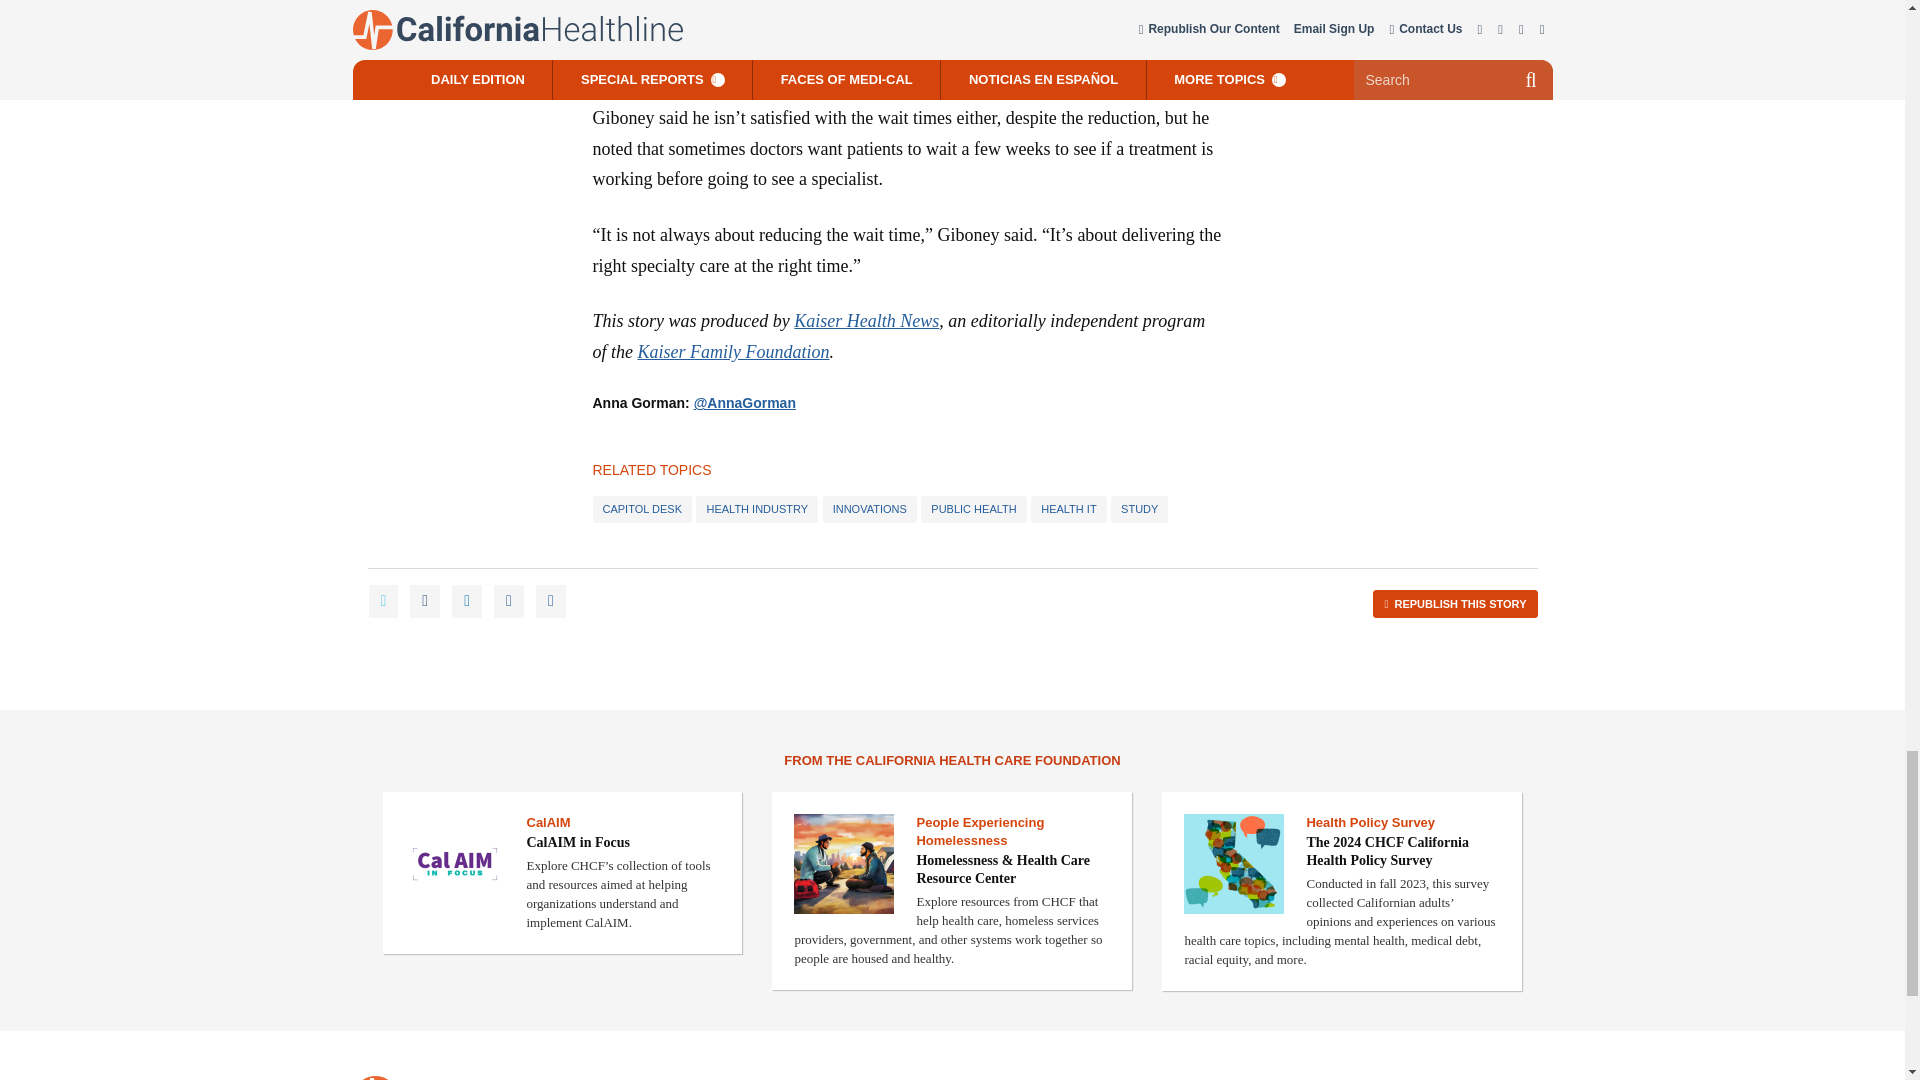 The width and height of the screenshot is (1920, 1080). What do you see at coordinates (641, 508) in the screenshot?
I see `CAPITOL DESK` at bounding box center [641, 508].